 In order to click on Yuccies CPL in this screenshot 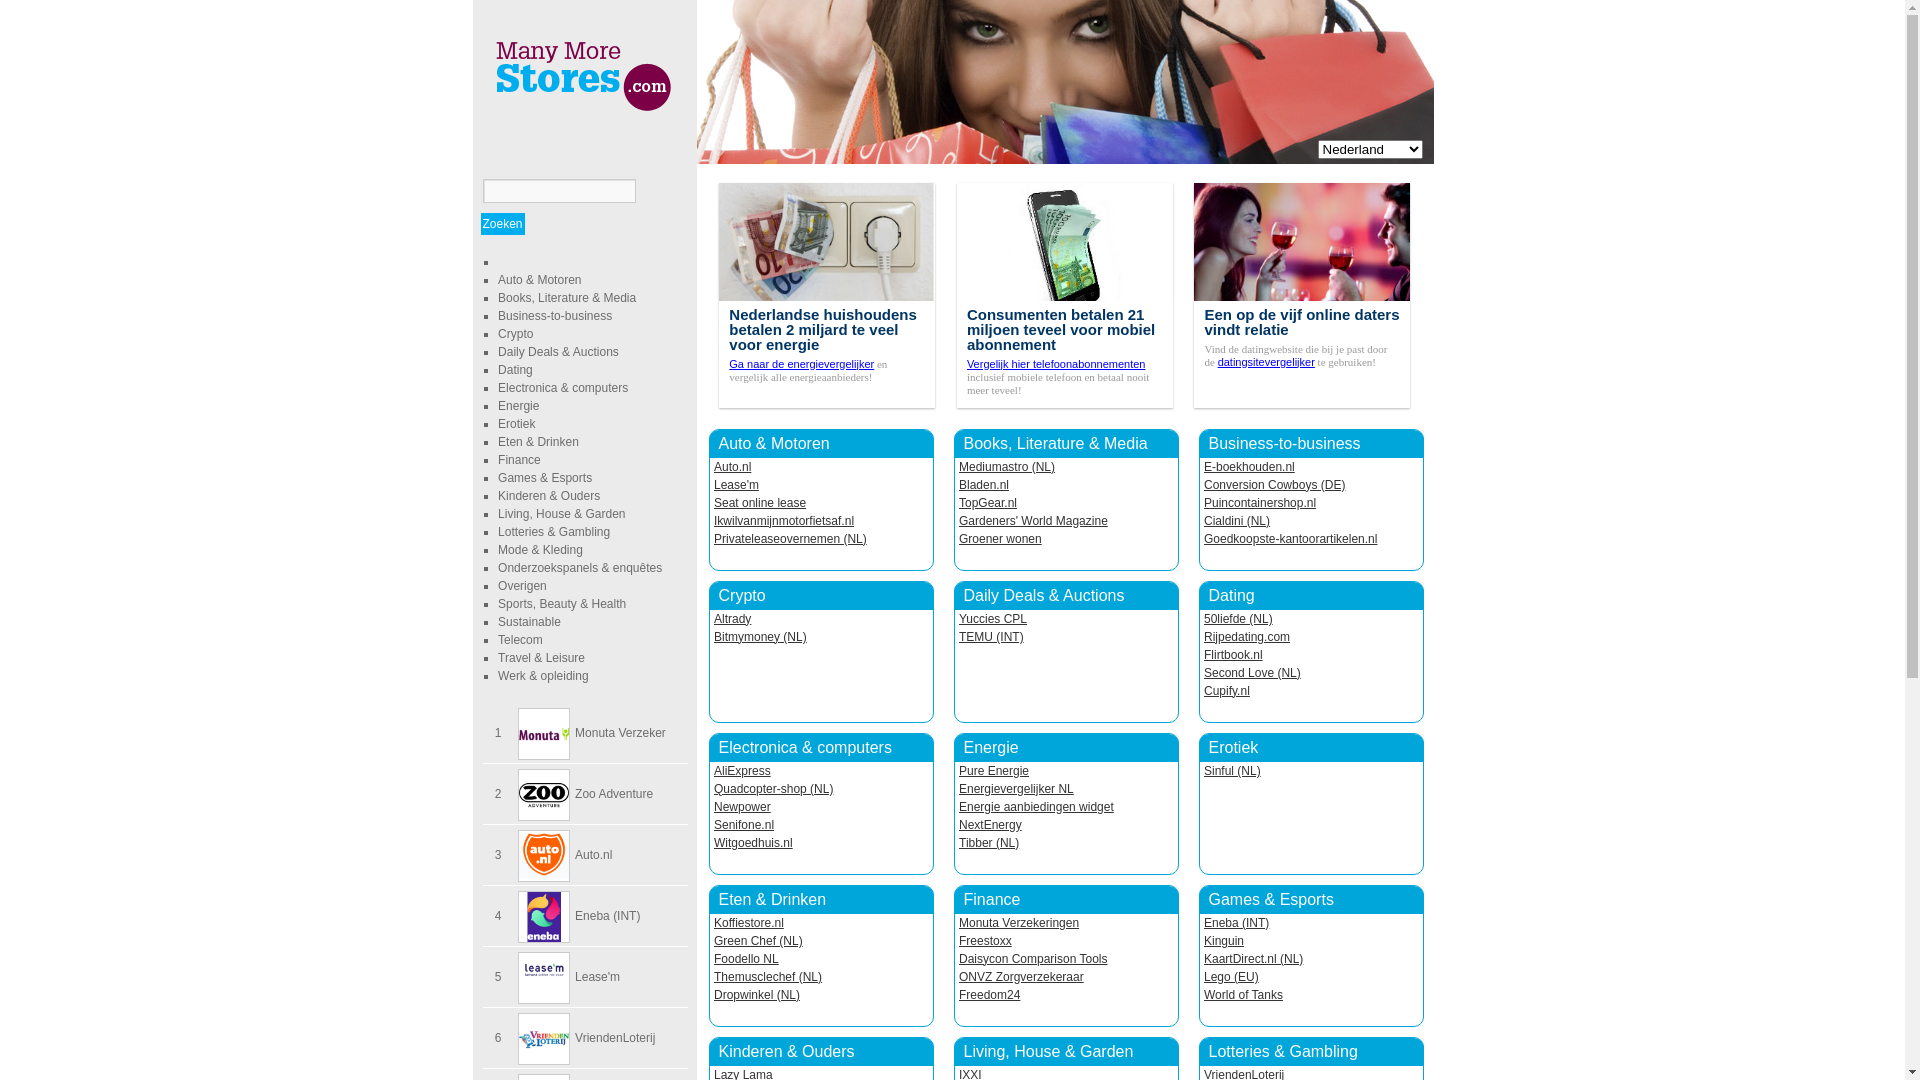, I will do `click(993, 619)`.